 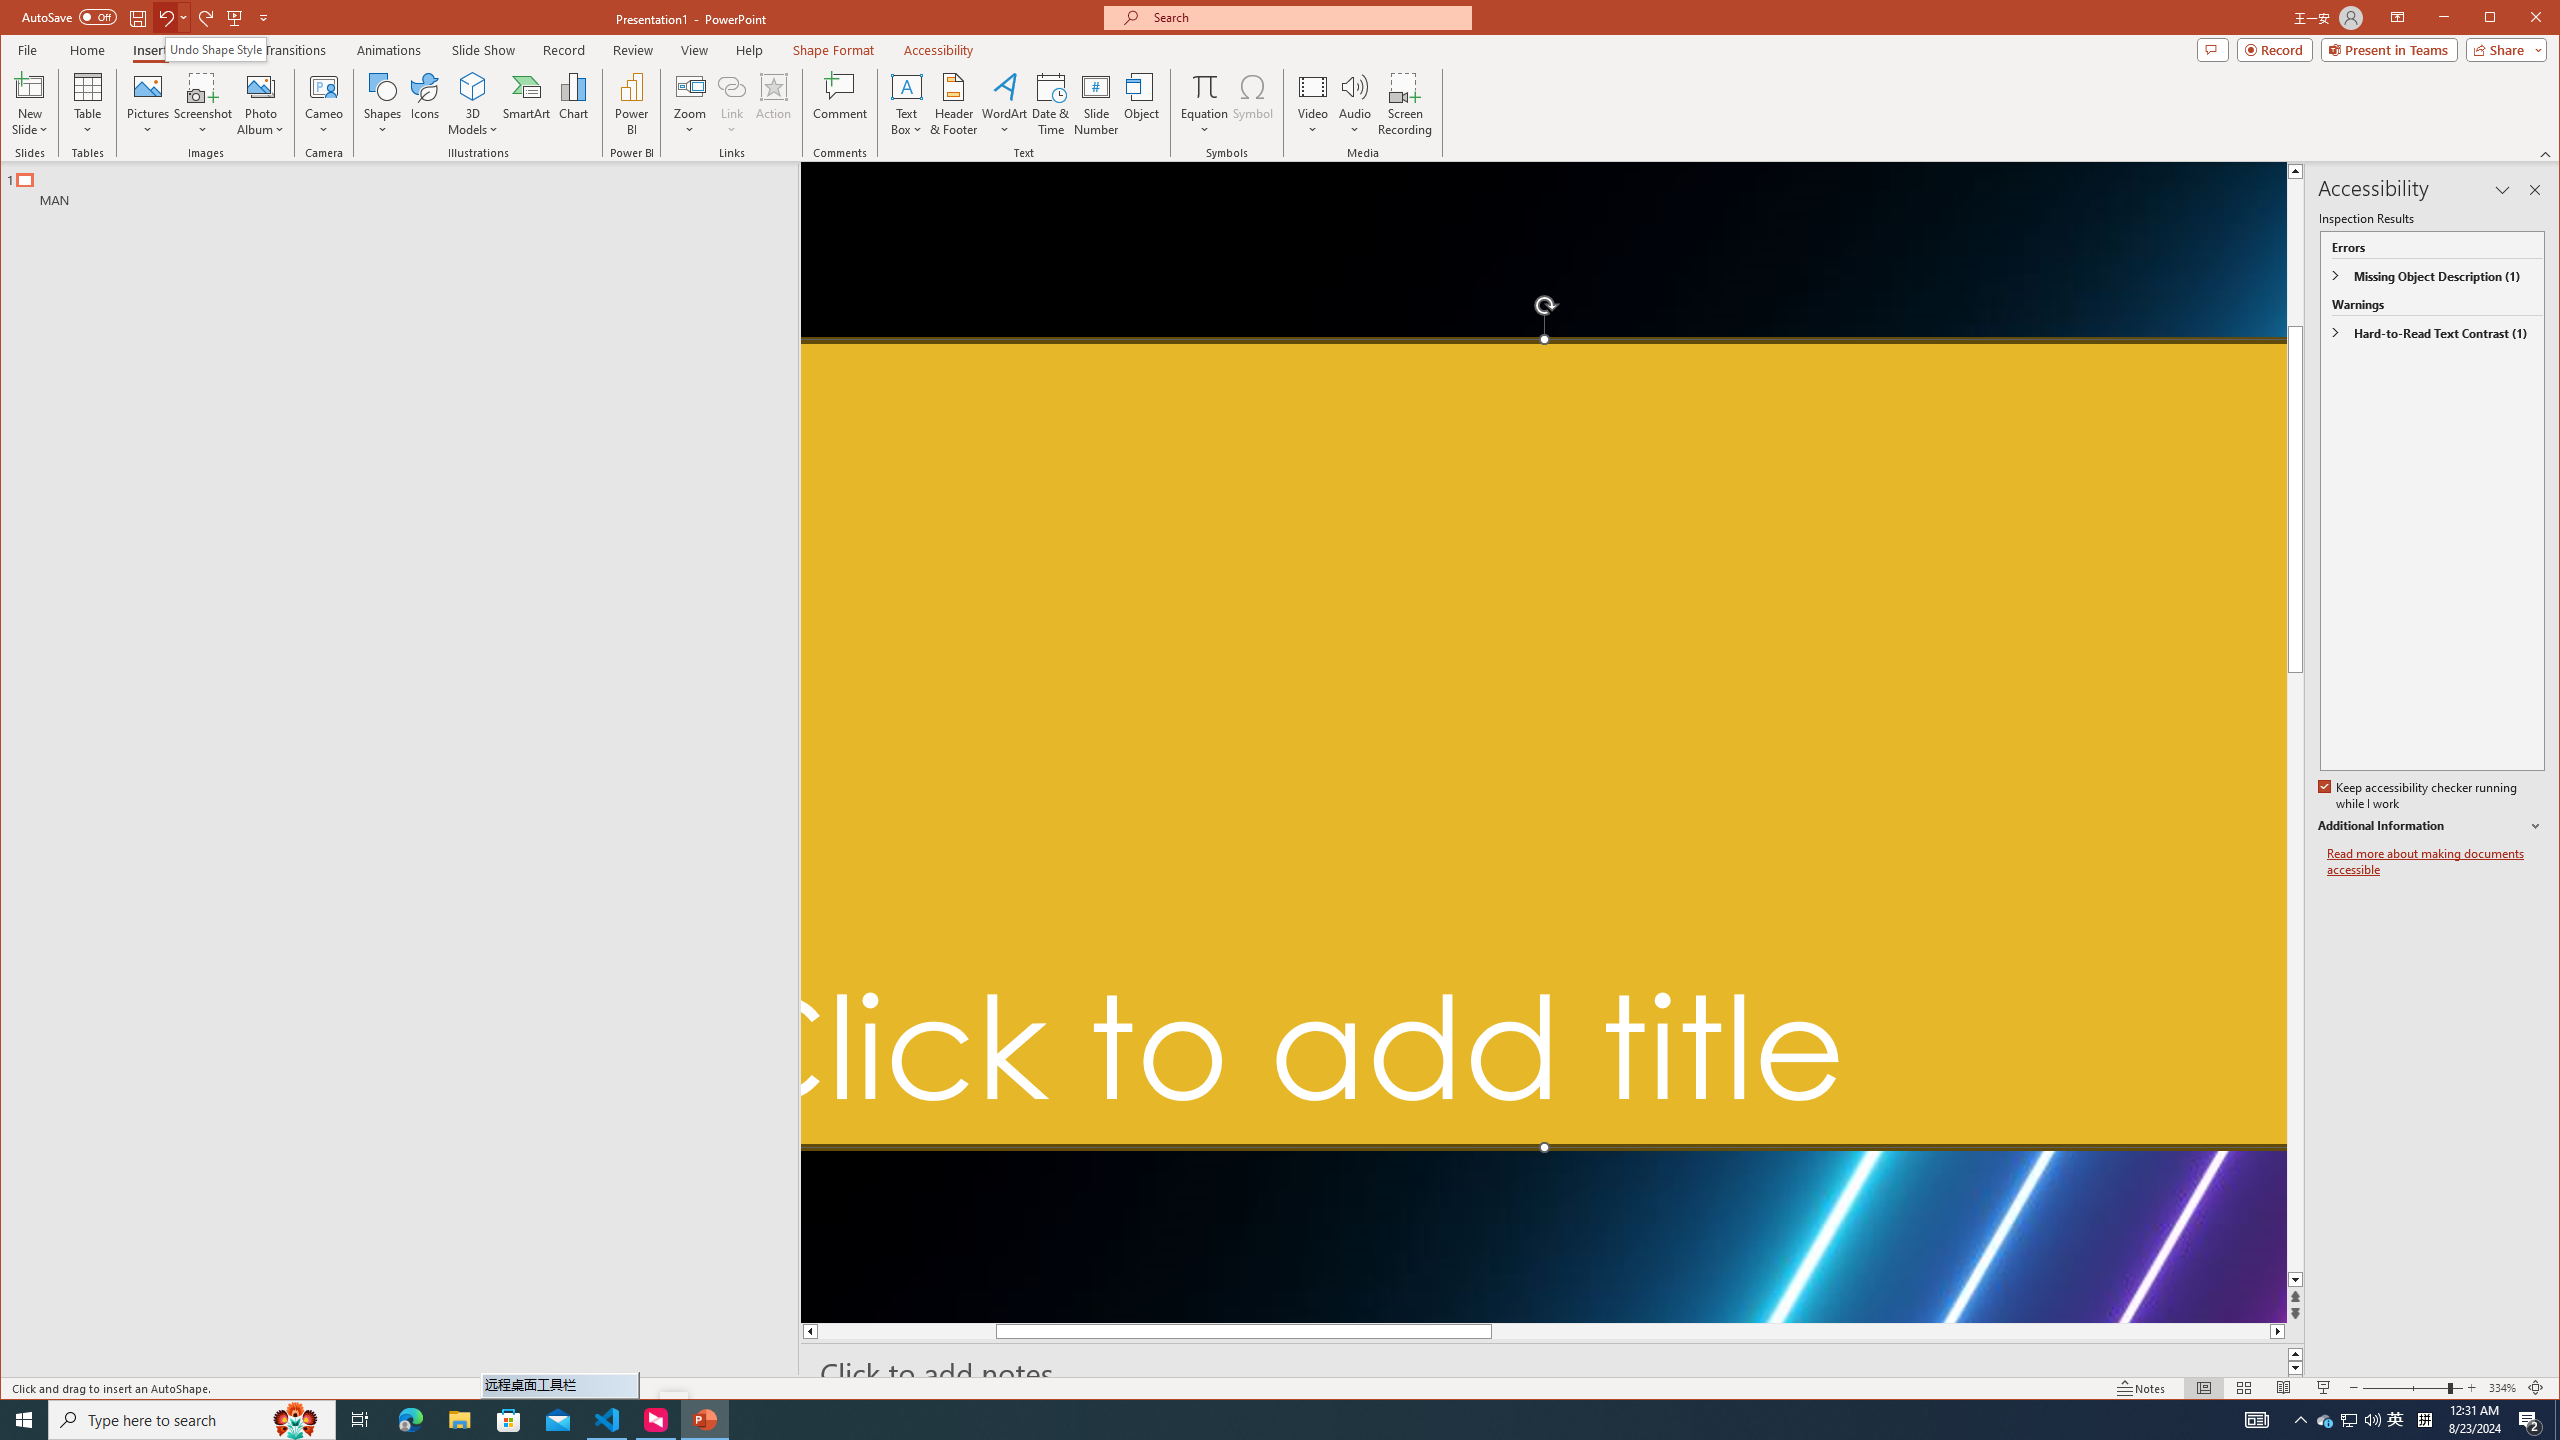 I want to click on Normal, so click(x=2204, y=1388).